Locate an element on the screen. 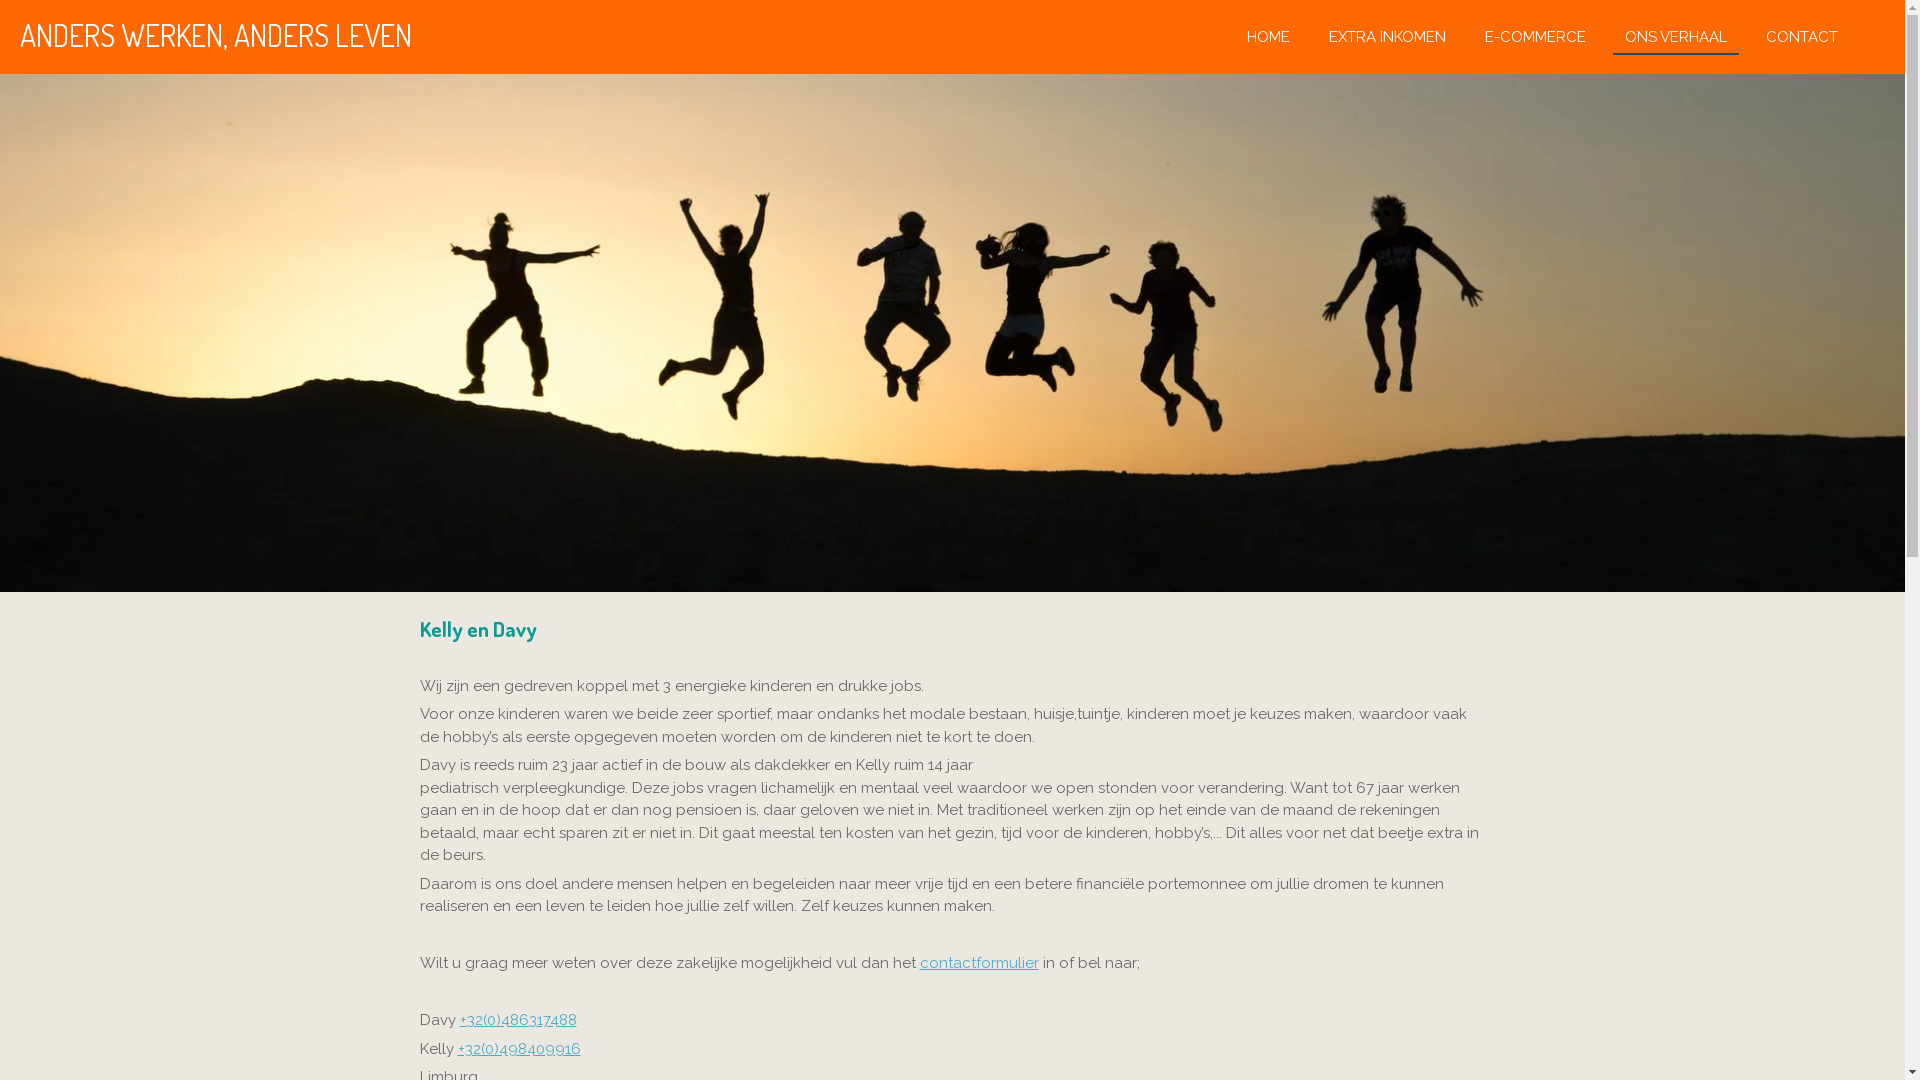 This screenshot has width=1920, height=1080. ONS VERHAAL is located at coordinates (1676, 36).